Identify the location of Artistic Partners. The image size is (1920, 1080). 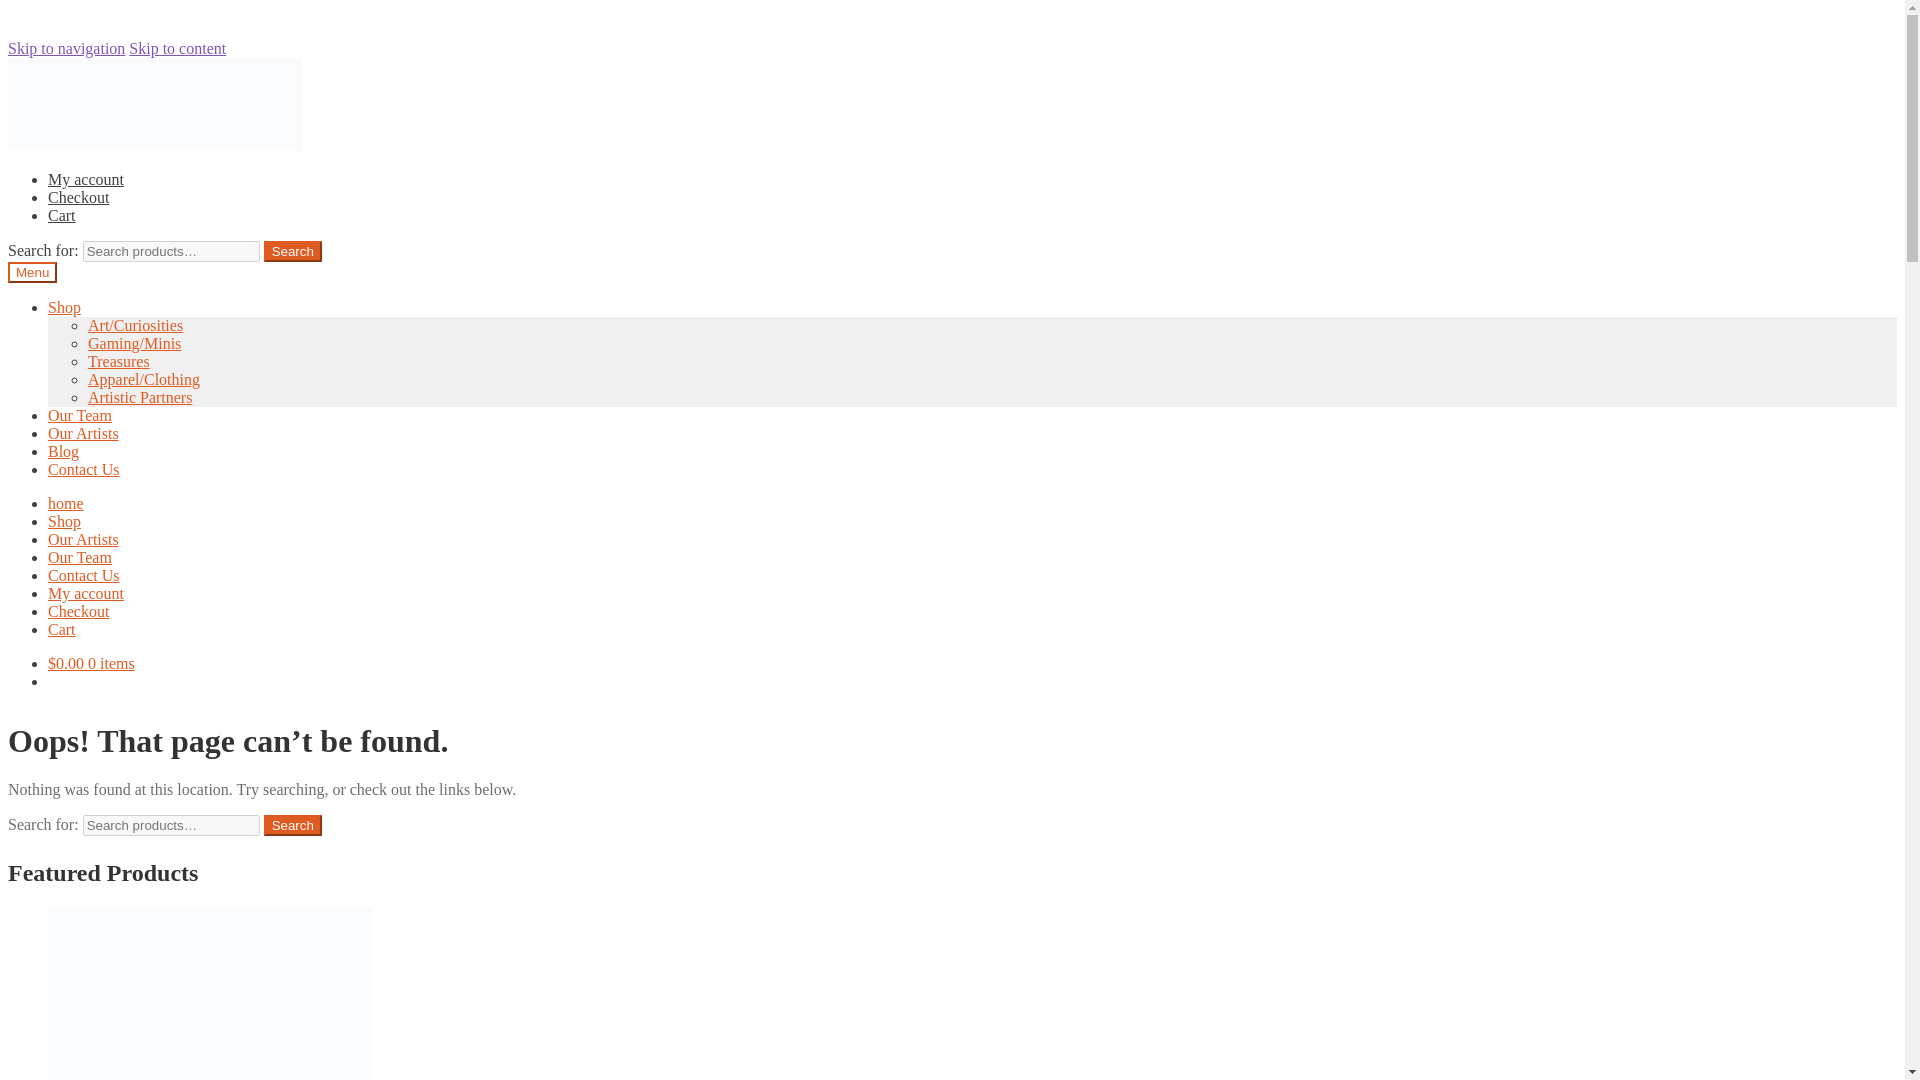
(1084, 781).